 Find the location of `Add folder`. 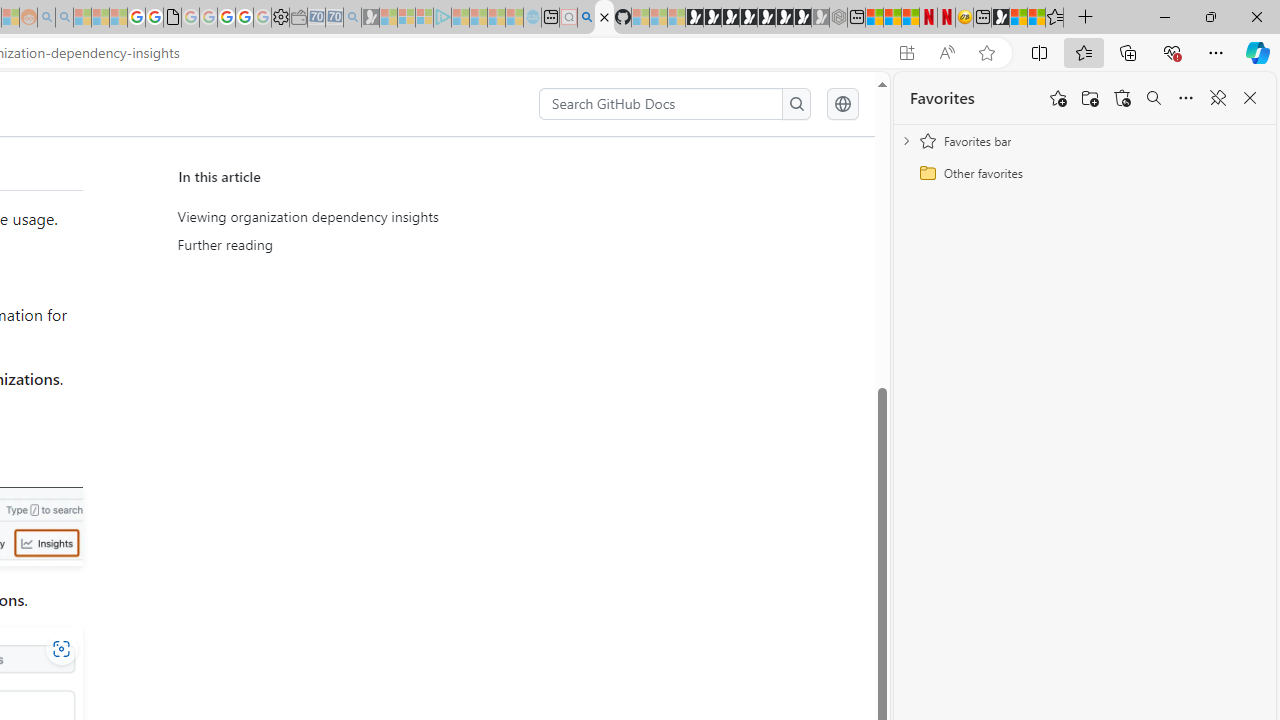

Add folder is located at coordinates (1090, 98).